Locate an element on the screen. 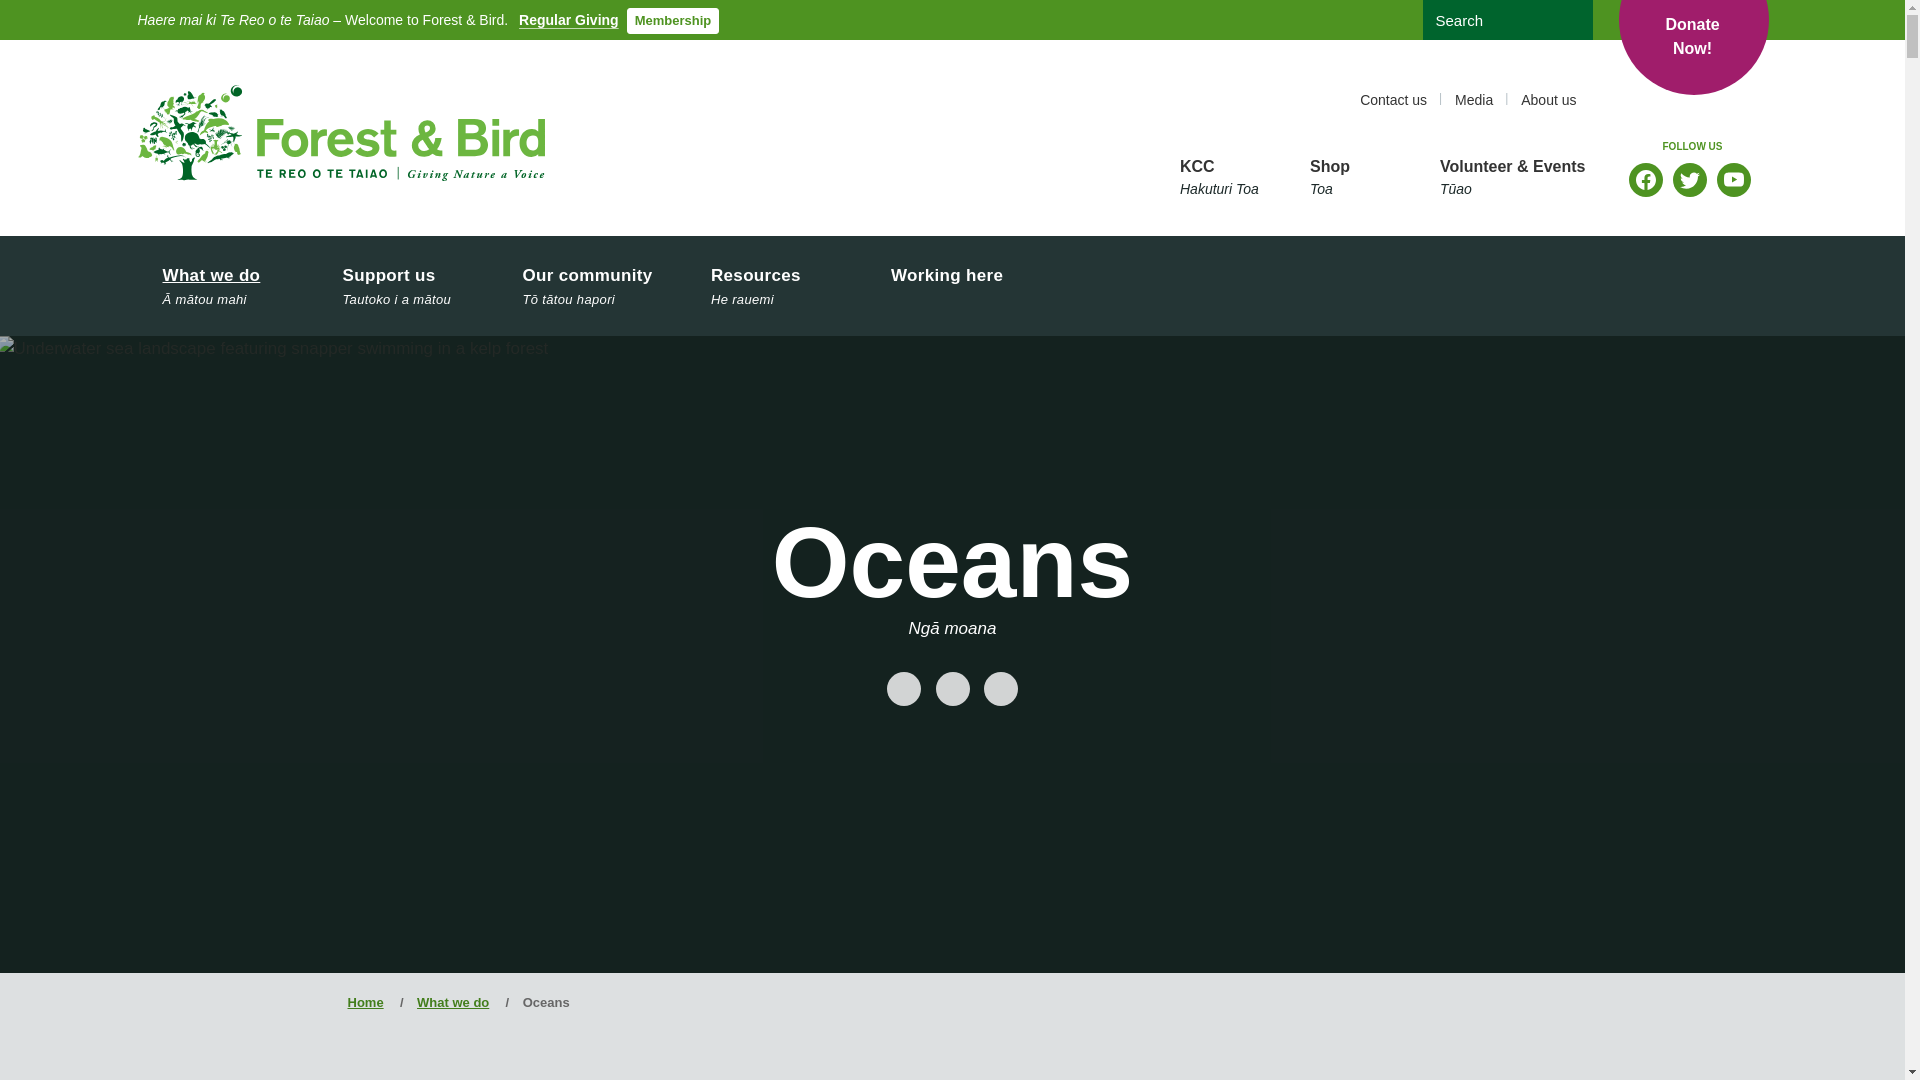  Skip to main content is located at coordinates (958, 6).